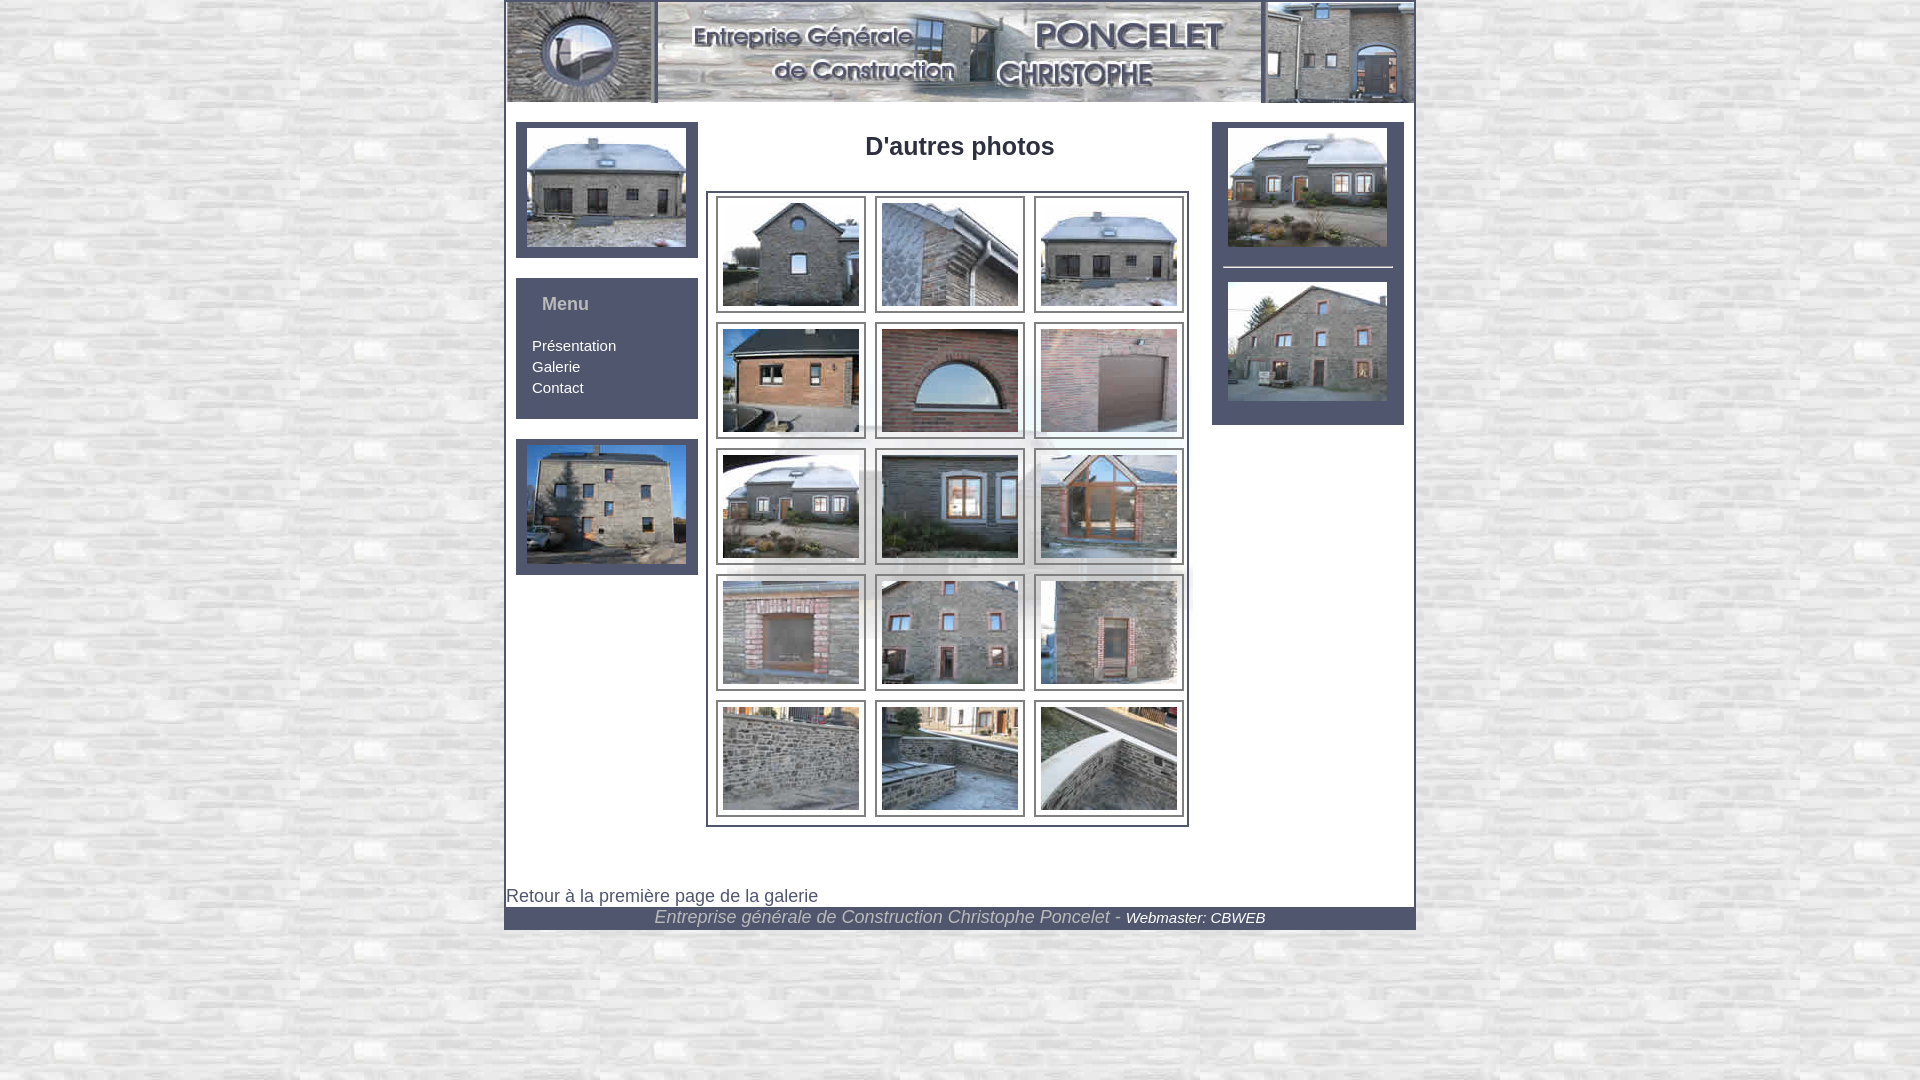 The width and height of the screenshot is (1920, 1080). Describe the element at coordinates (558, 388) in the screenshot. I see `Contact` at that location.